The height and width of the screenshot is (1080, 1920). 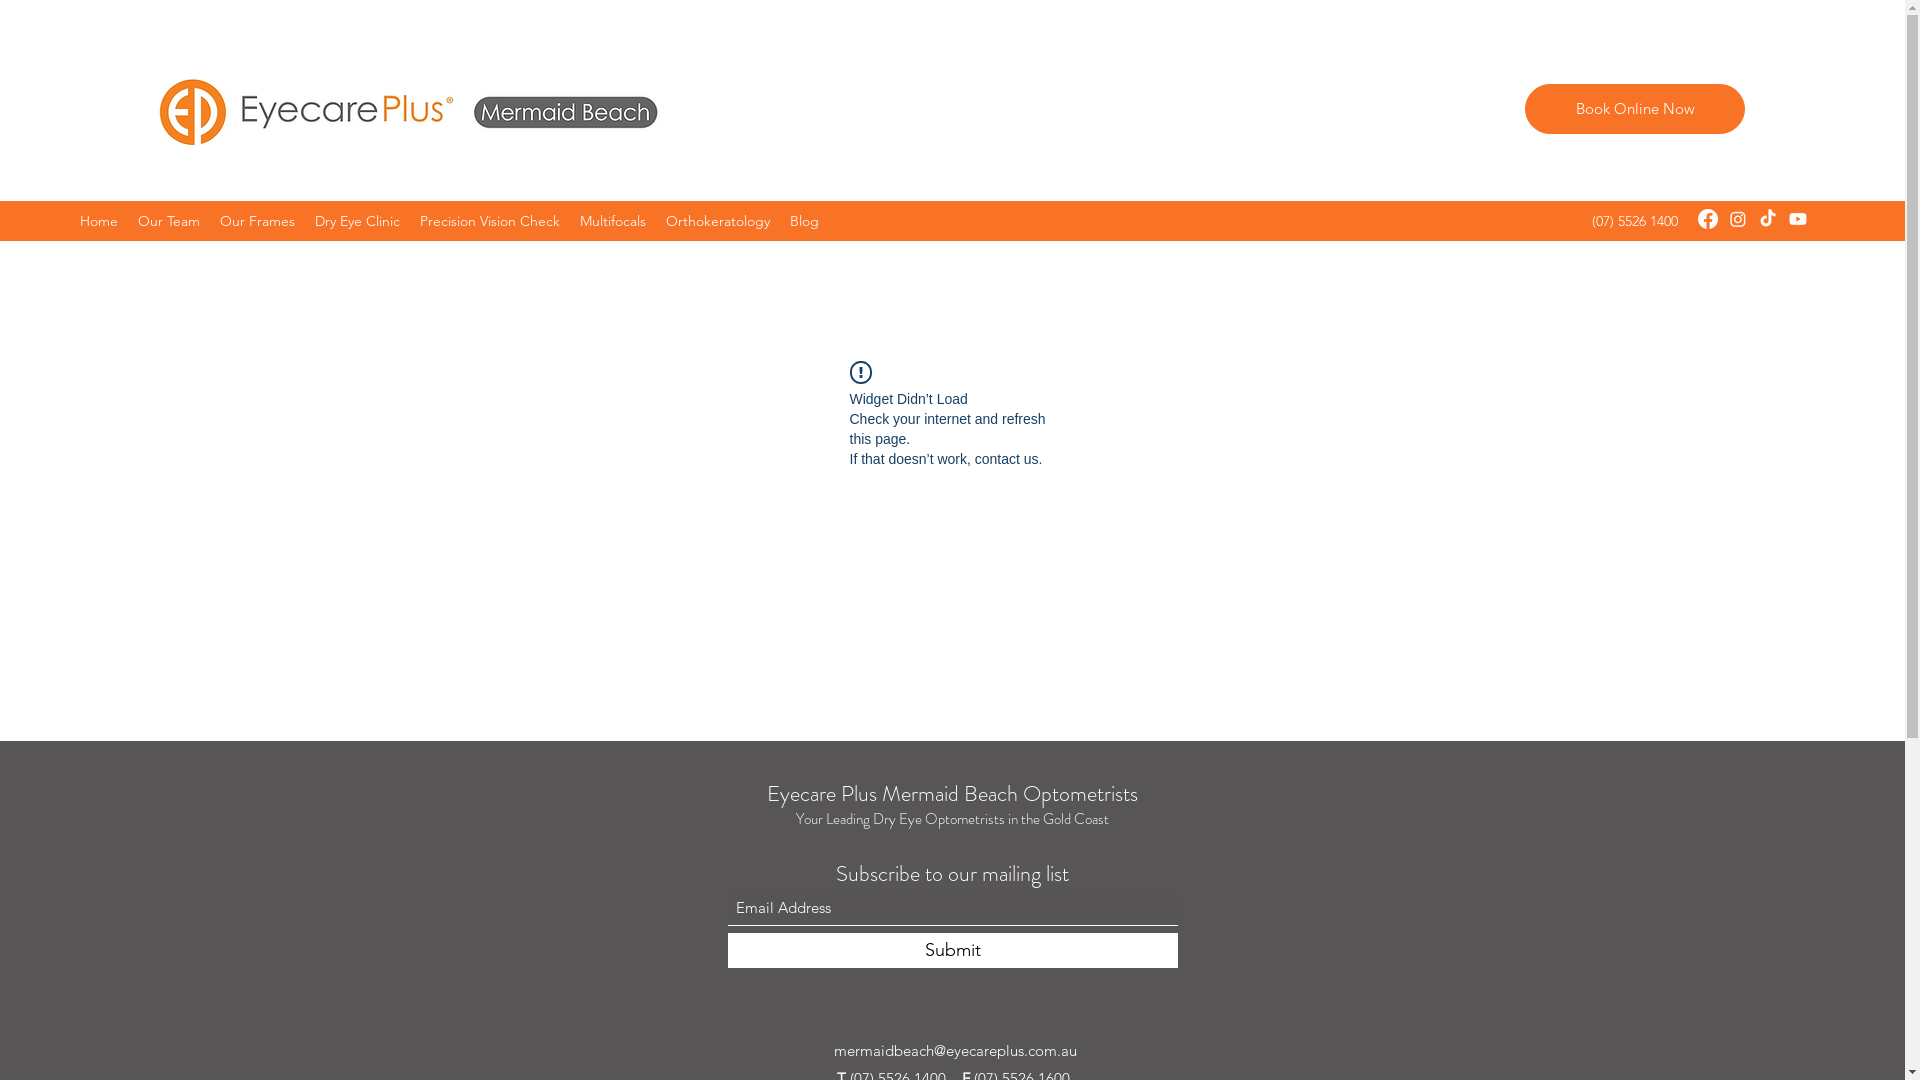 I want to click on Precision Vision Check, so click(x=490, y=221).